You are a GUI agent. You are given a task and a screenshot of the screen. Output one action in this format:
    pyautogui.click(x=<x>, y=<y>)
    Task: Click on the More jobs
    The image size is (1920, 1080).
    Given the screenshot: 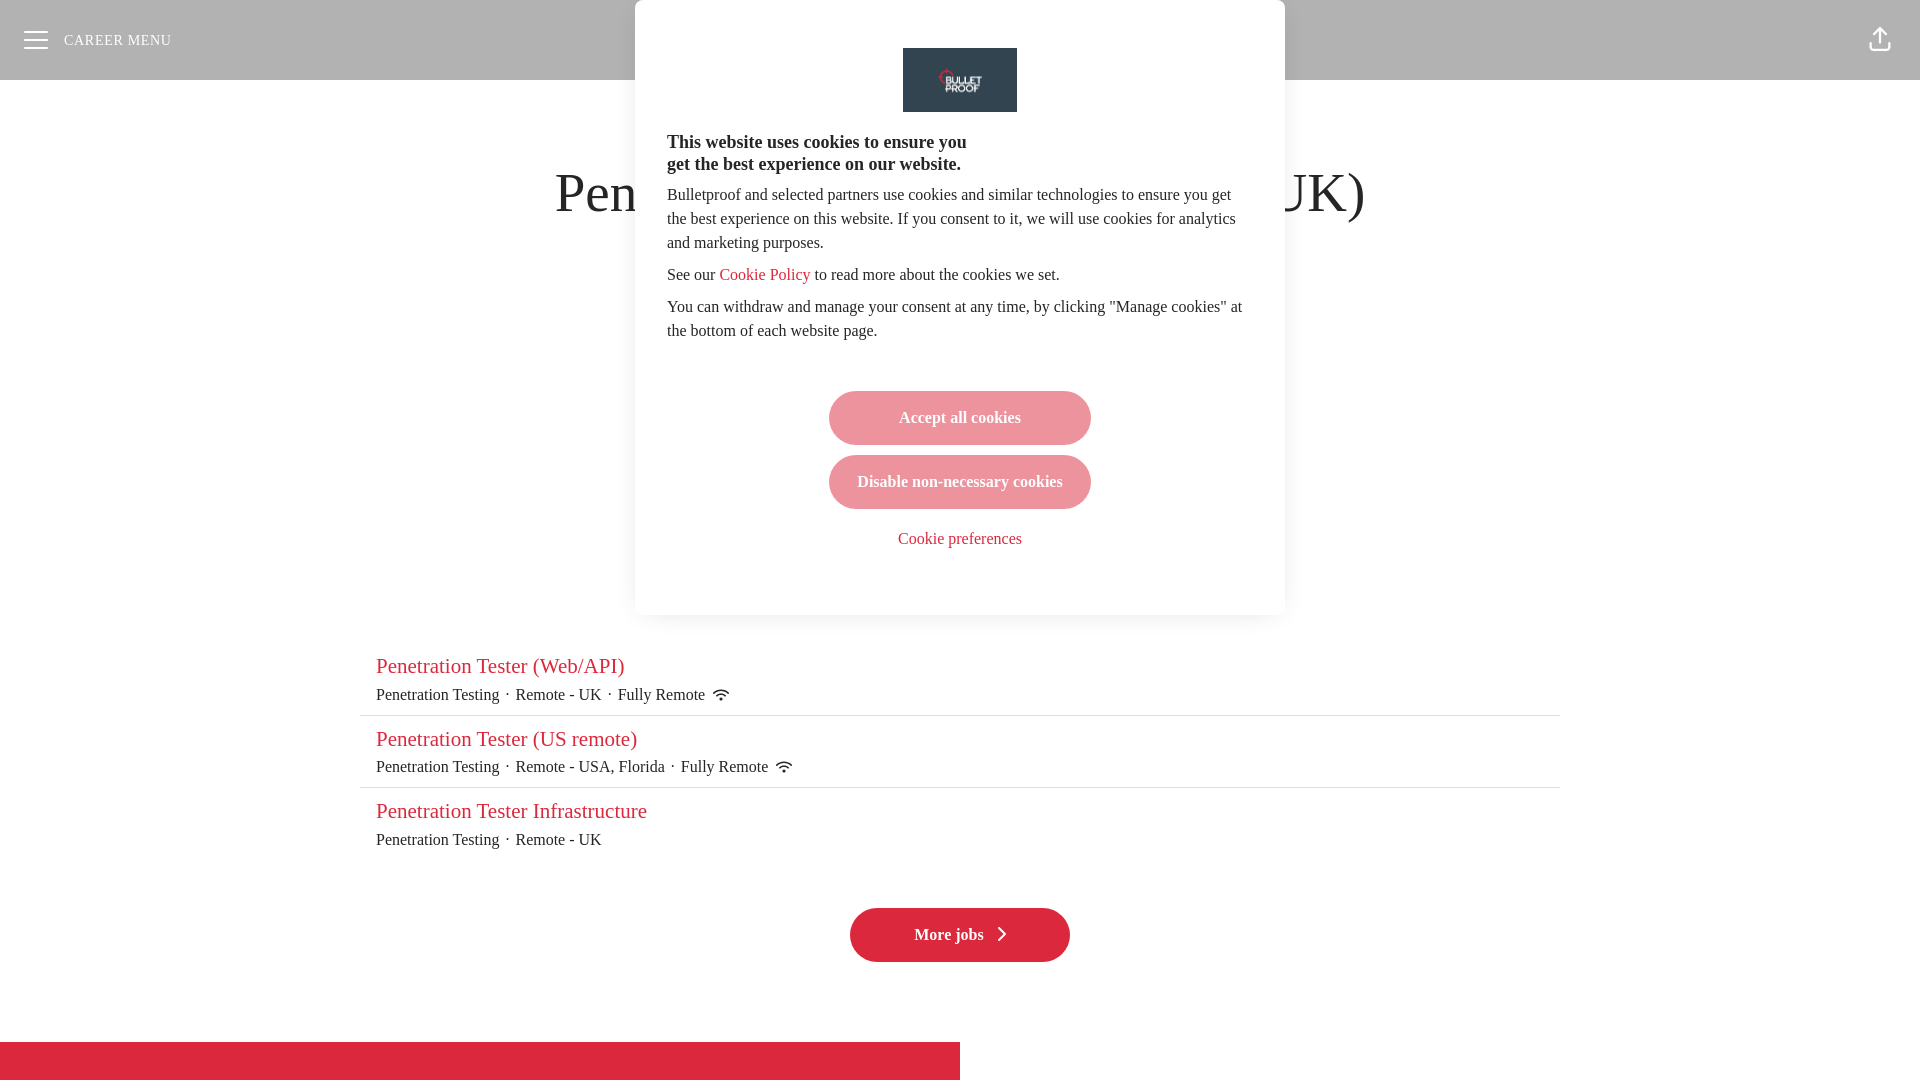 What is the action you would take?
    pyautogui.click(x=960, y=935)
    